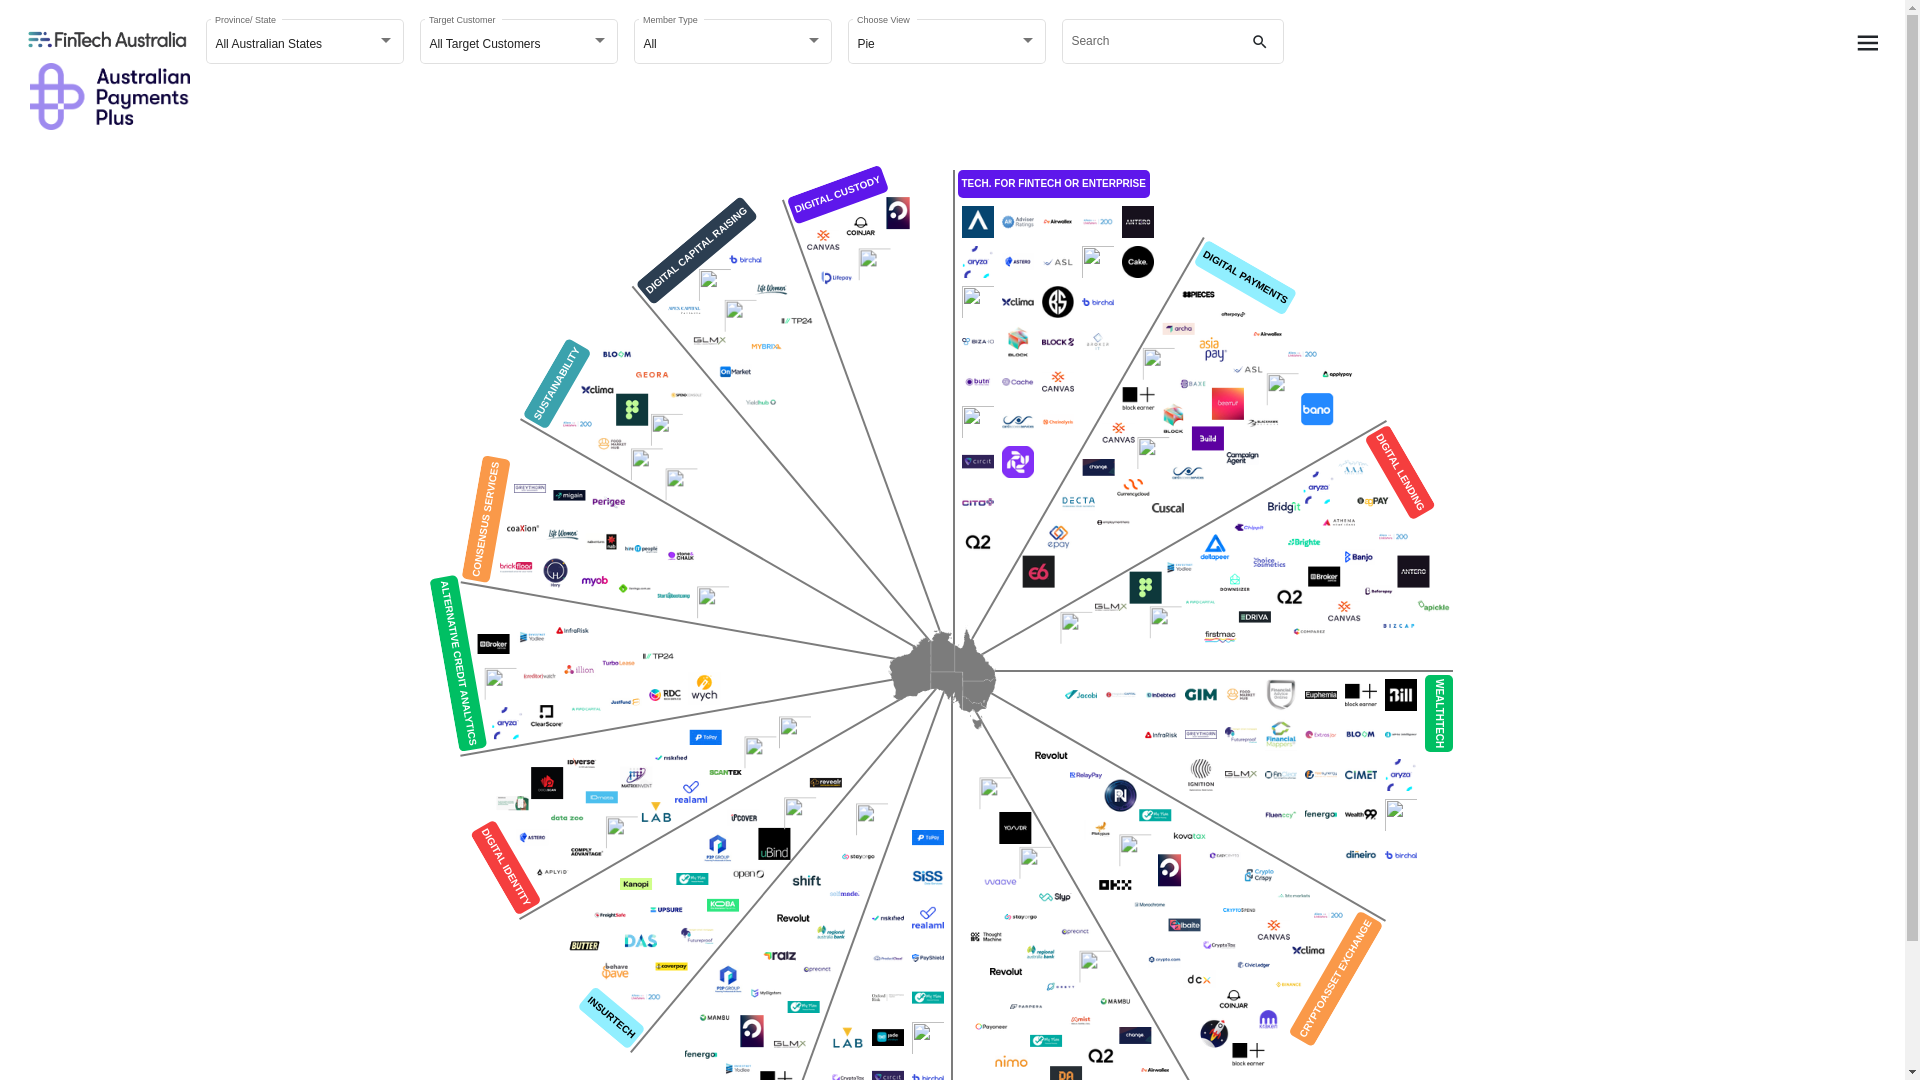 This screenshot has height=1080, width=1920. I want to click on RealAML Australia Pty Ltd, so click(928, 918).